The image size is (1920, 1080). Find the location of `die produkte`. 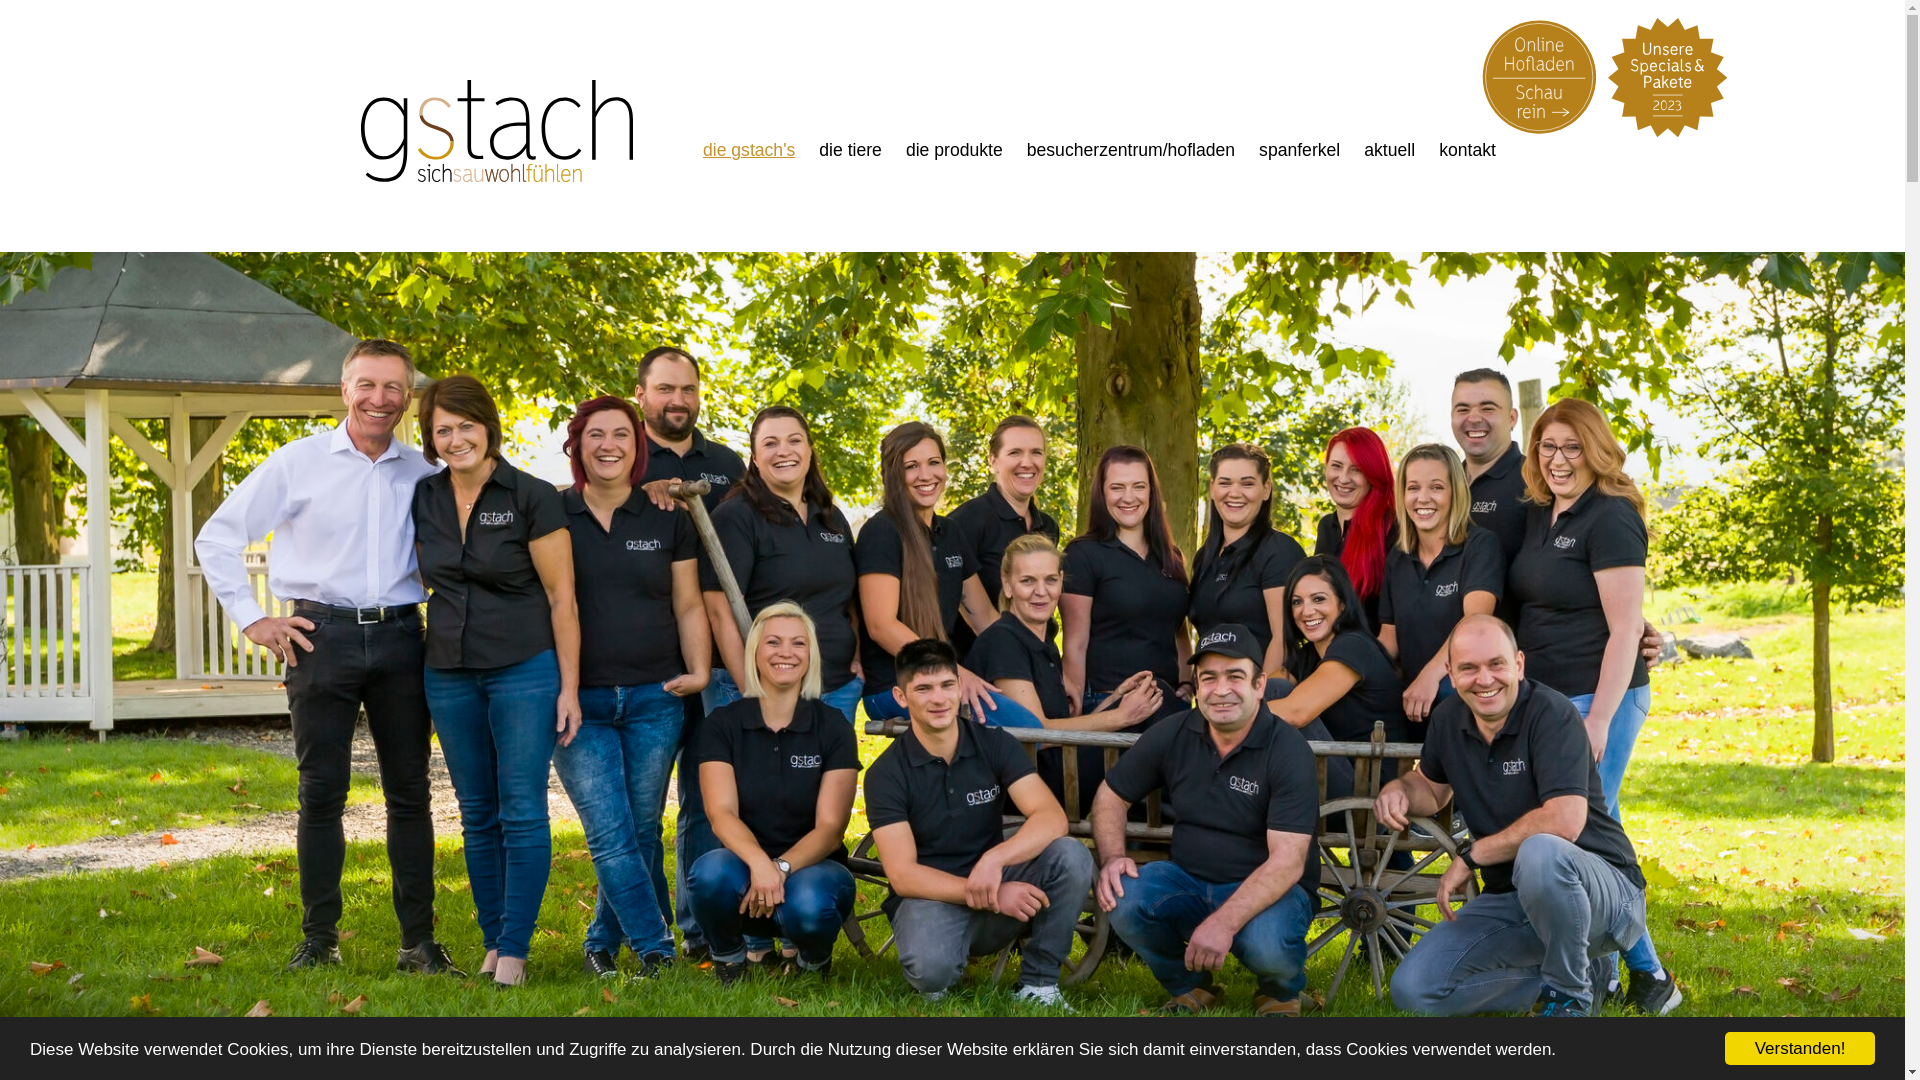

die produkte is located at coordinates (954, 150).